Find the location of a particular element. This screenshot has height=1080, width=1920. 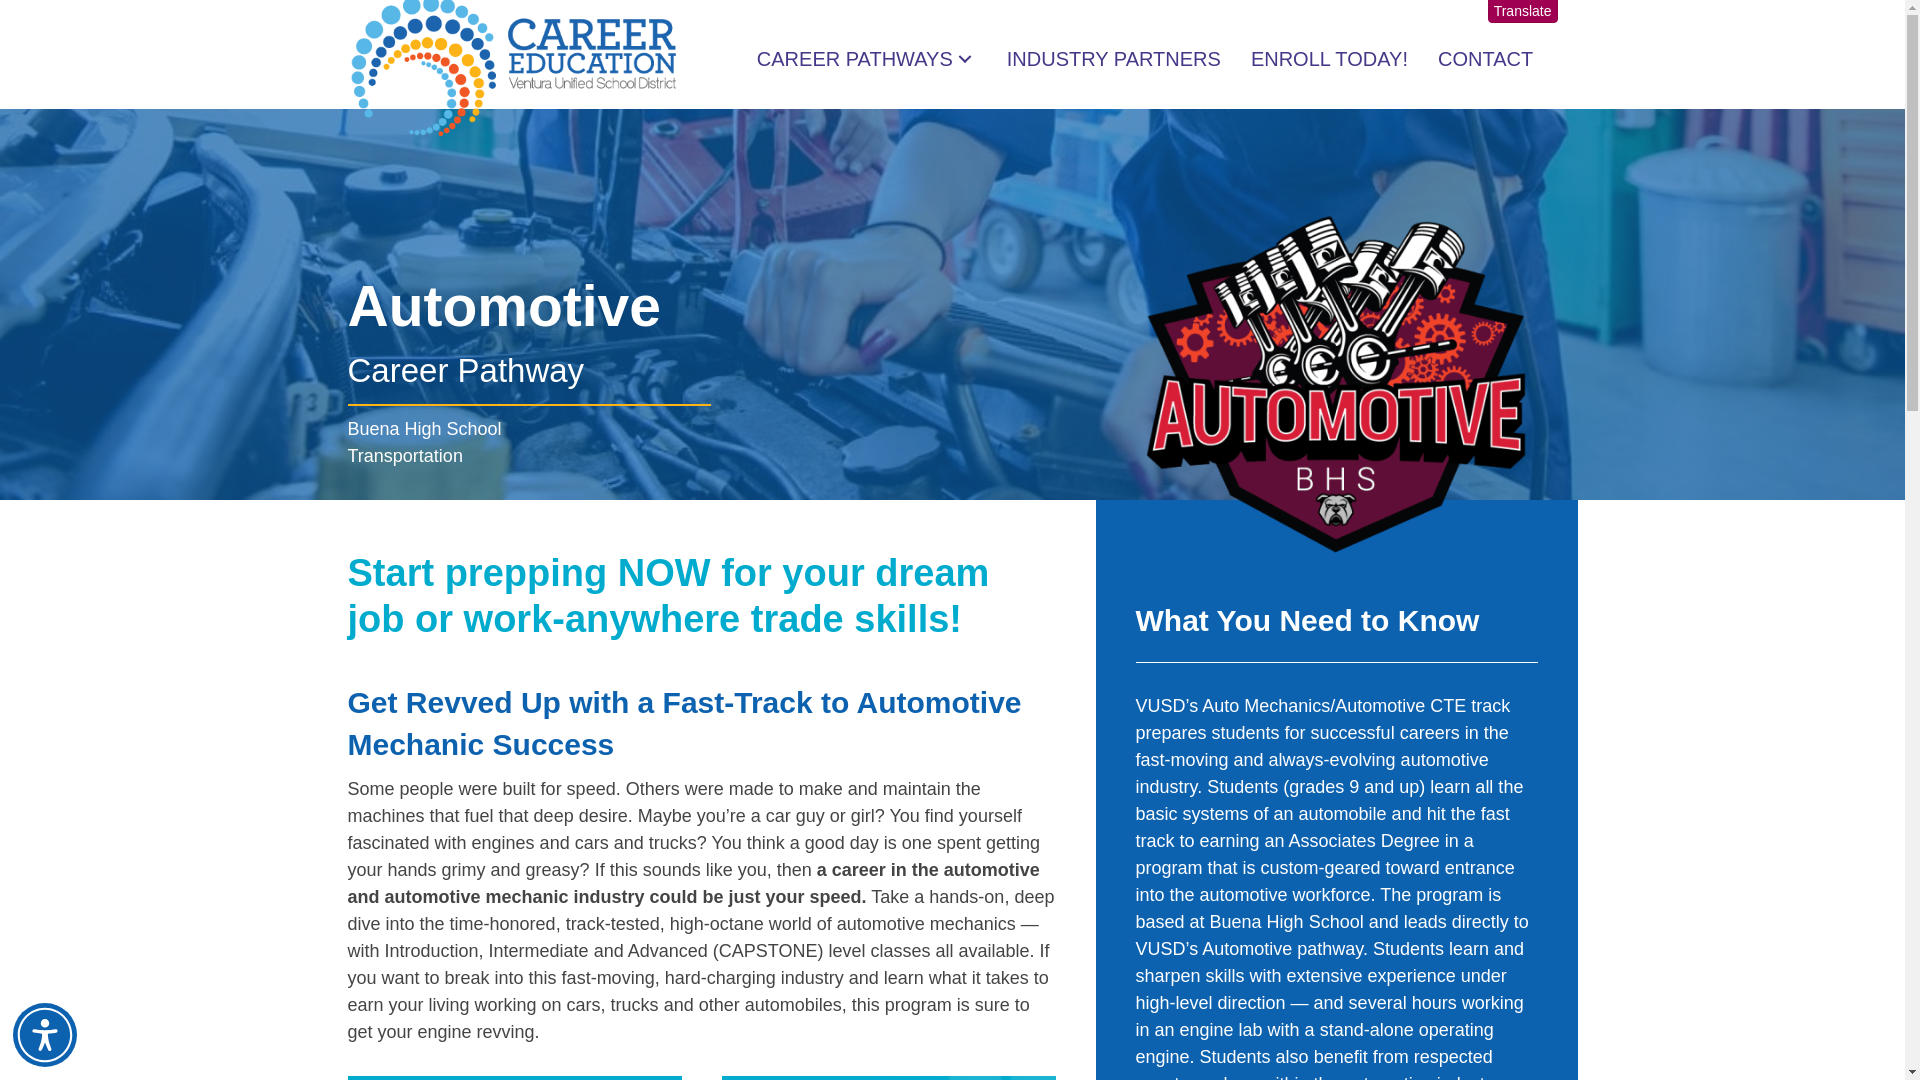

Buena High School is located at coordinates (424, 428).